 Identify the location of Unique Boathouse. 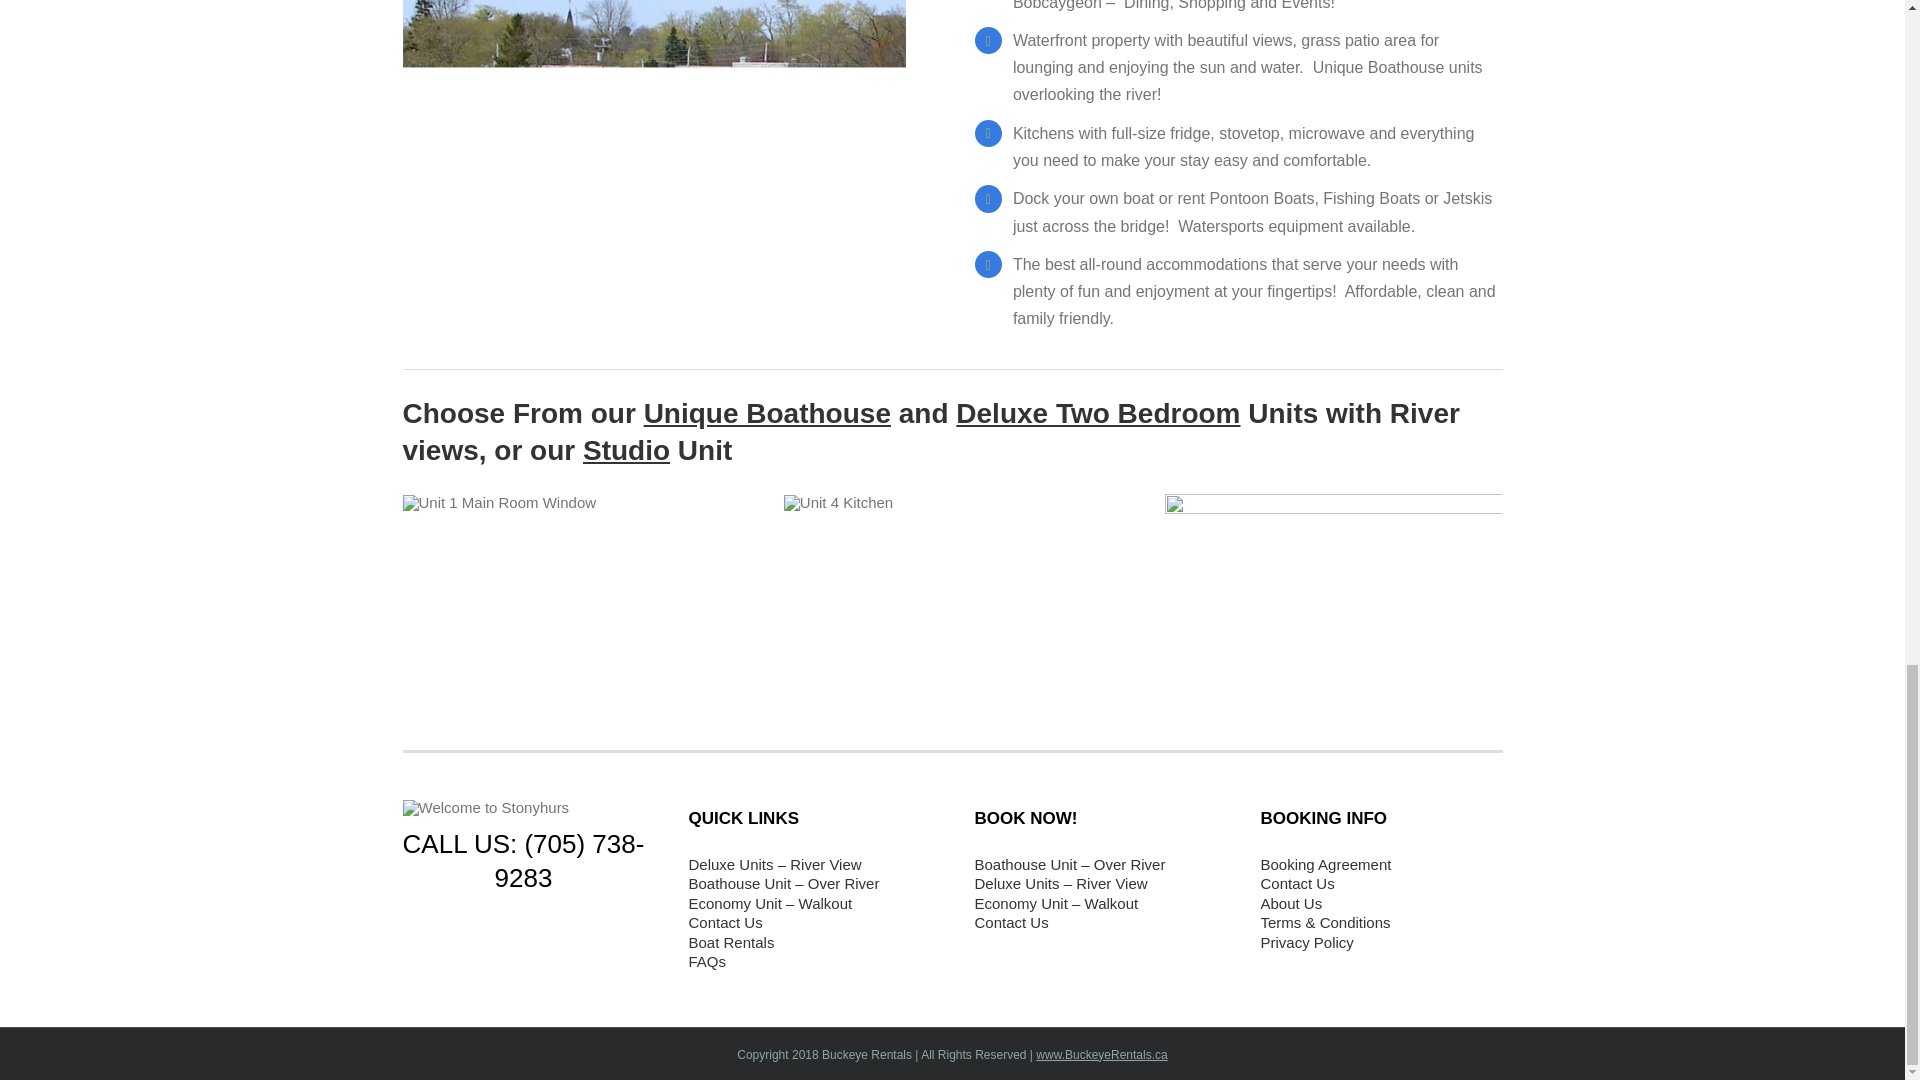
(766, 413).